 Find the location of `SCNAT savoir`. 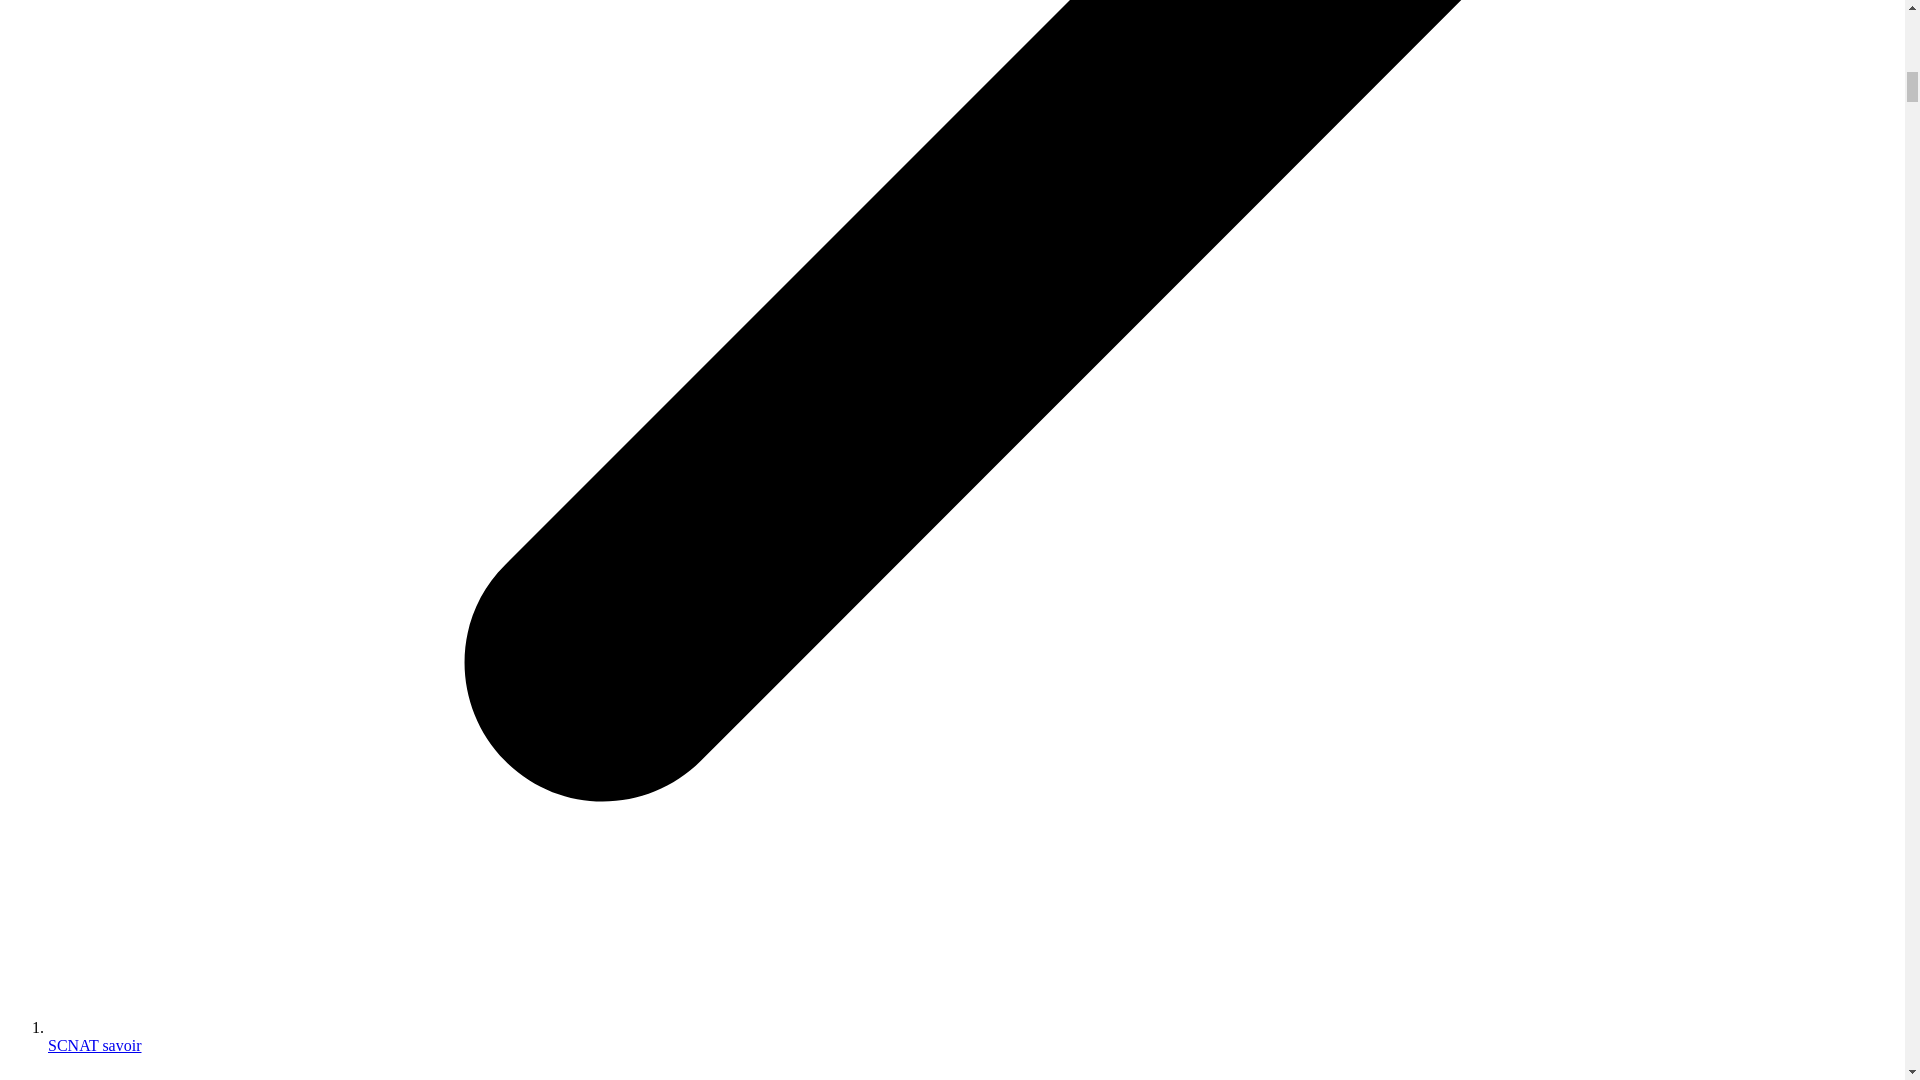

SCNAT savoir is located at coordinates (95, 1045).